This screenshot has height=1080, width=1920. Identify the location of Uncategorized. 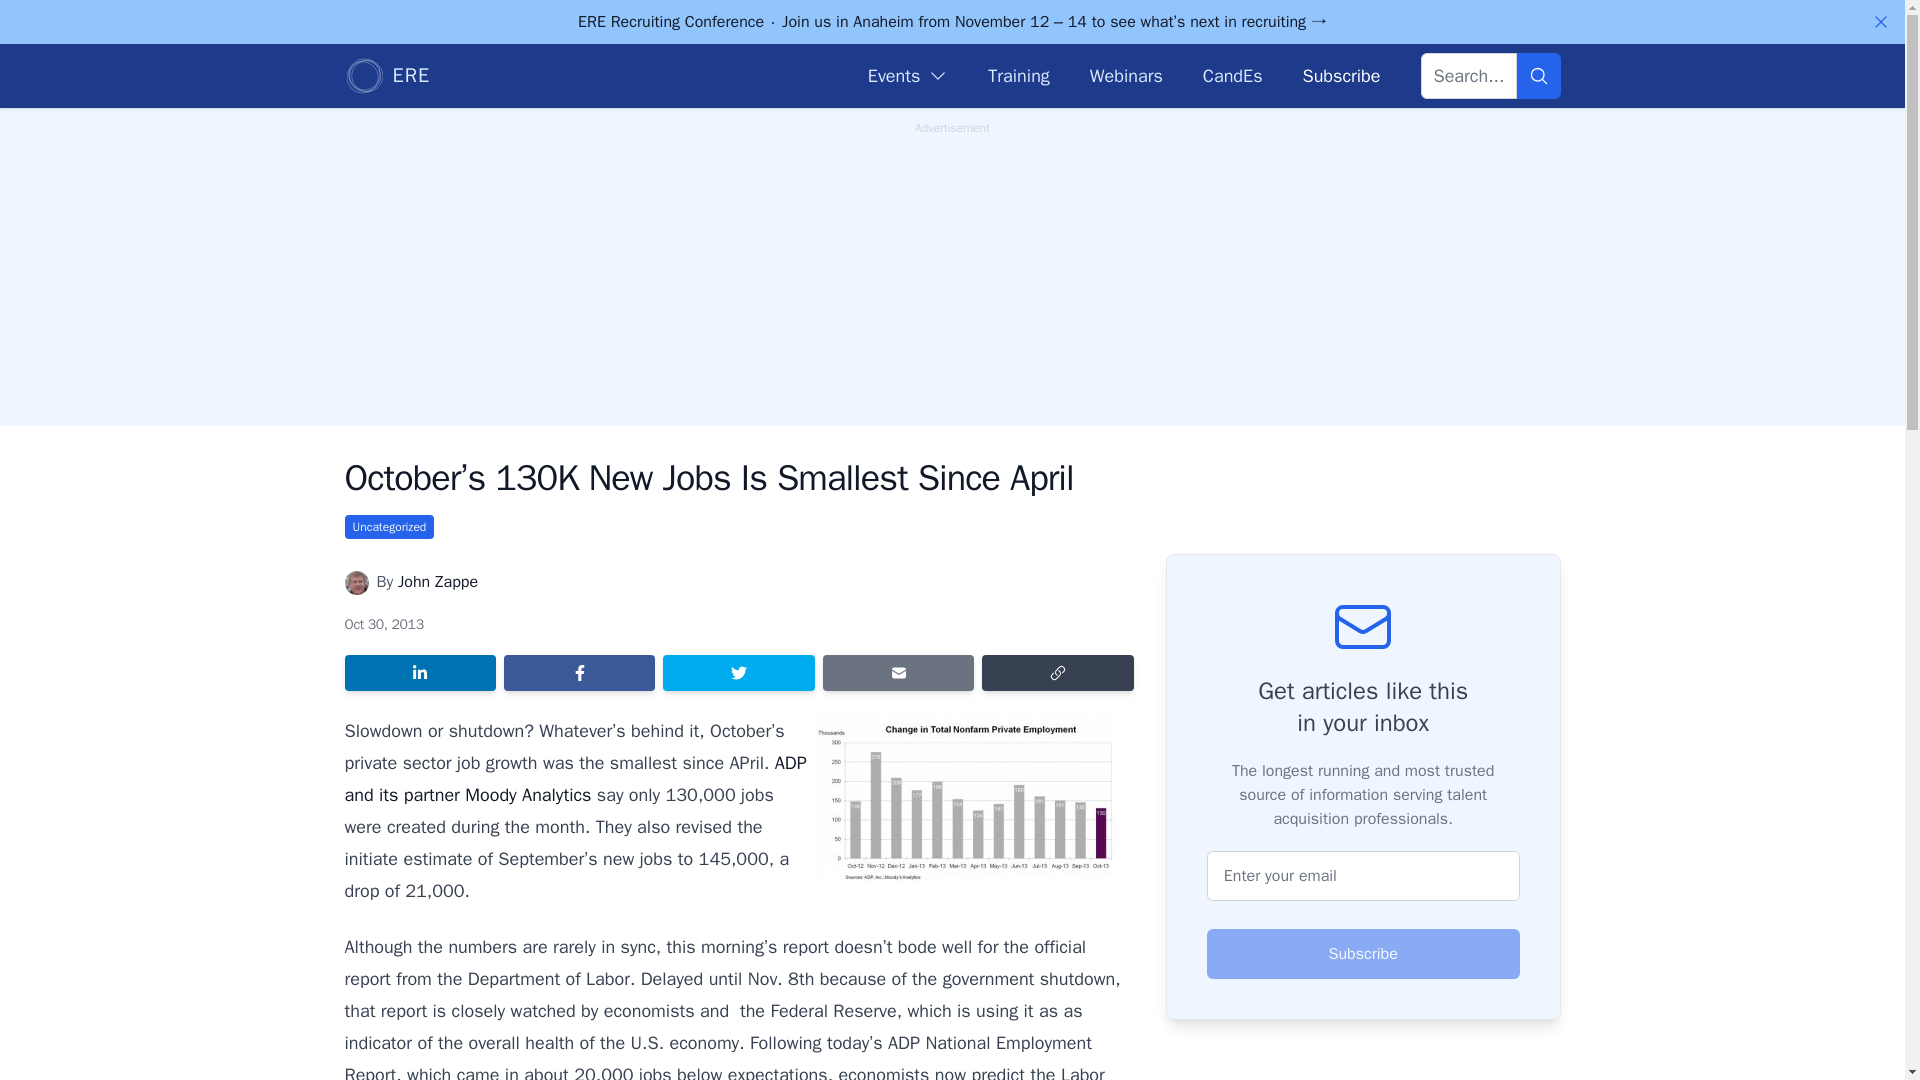
(388, 526).